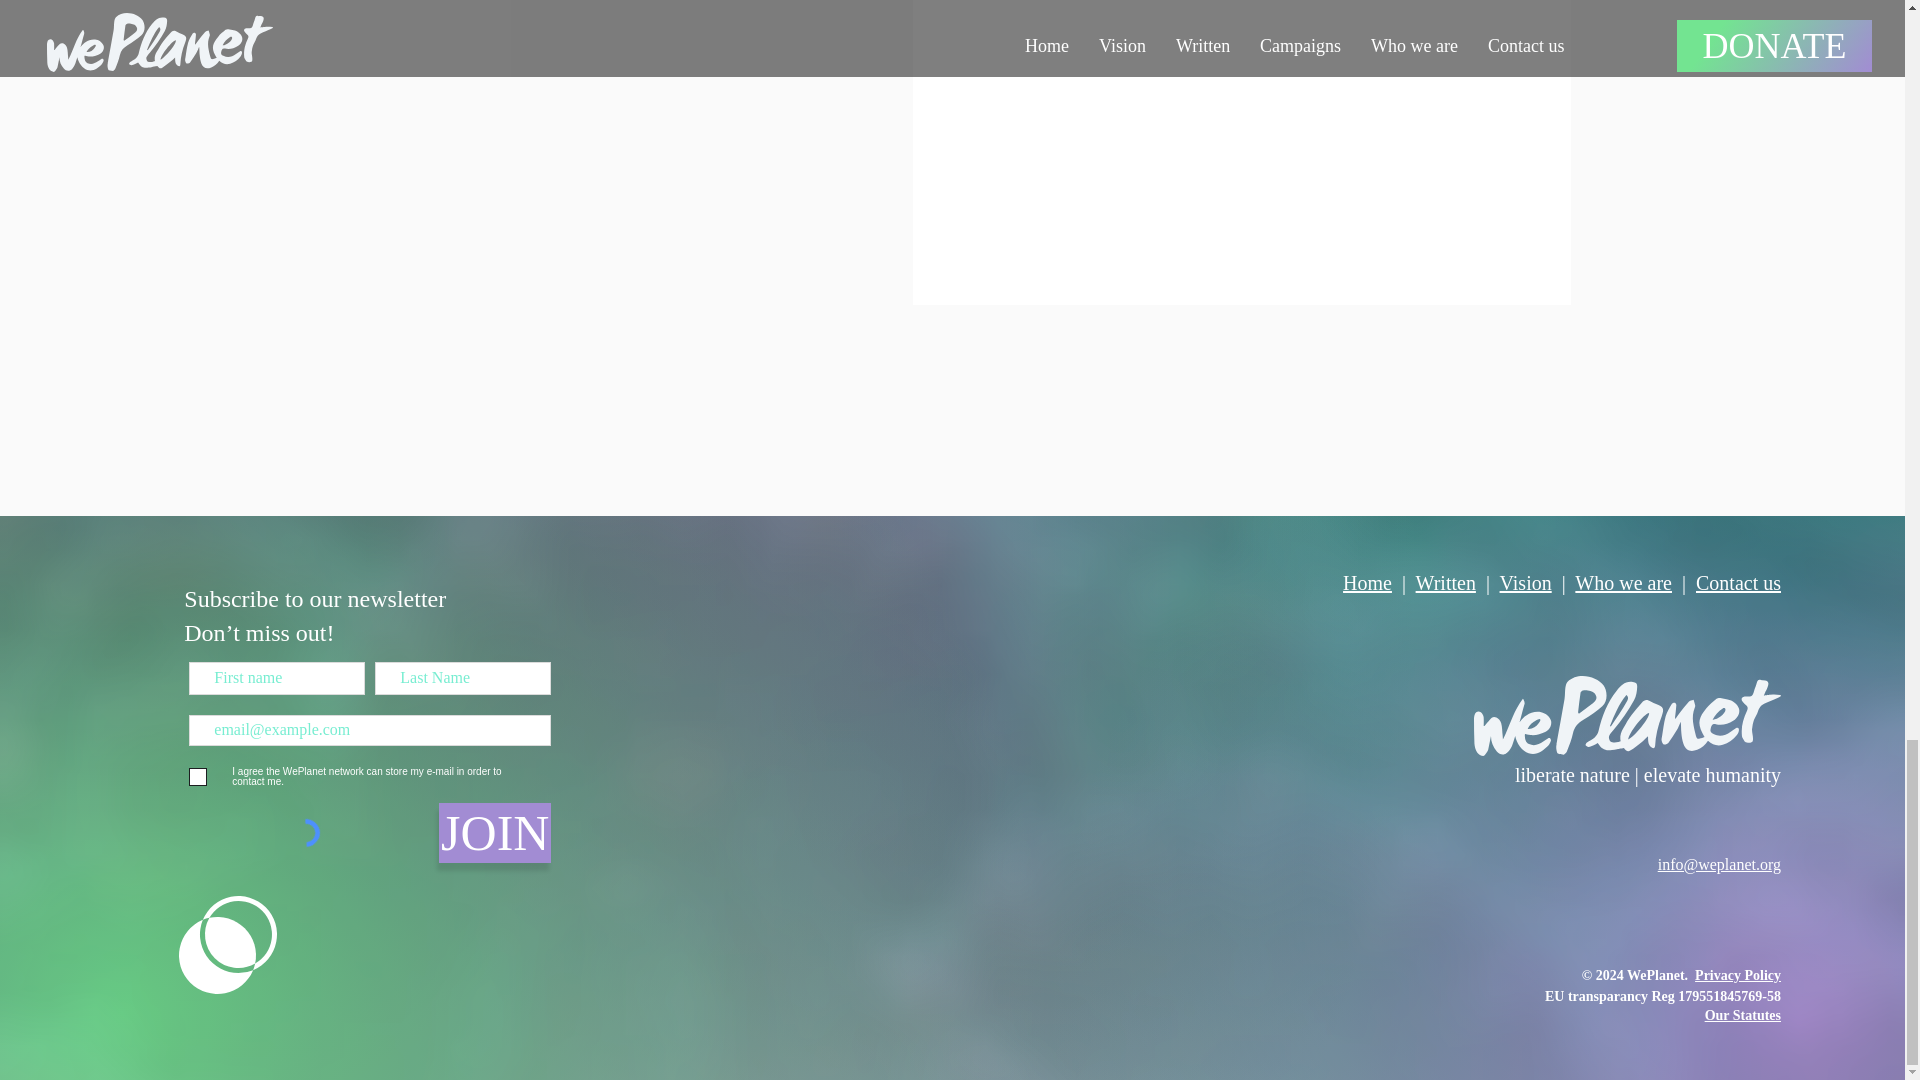 The image size is (1920, 1080). I want to click on Privacy Policy, so click(1738, 974).